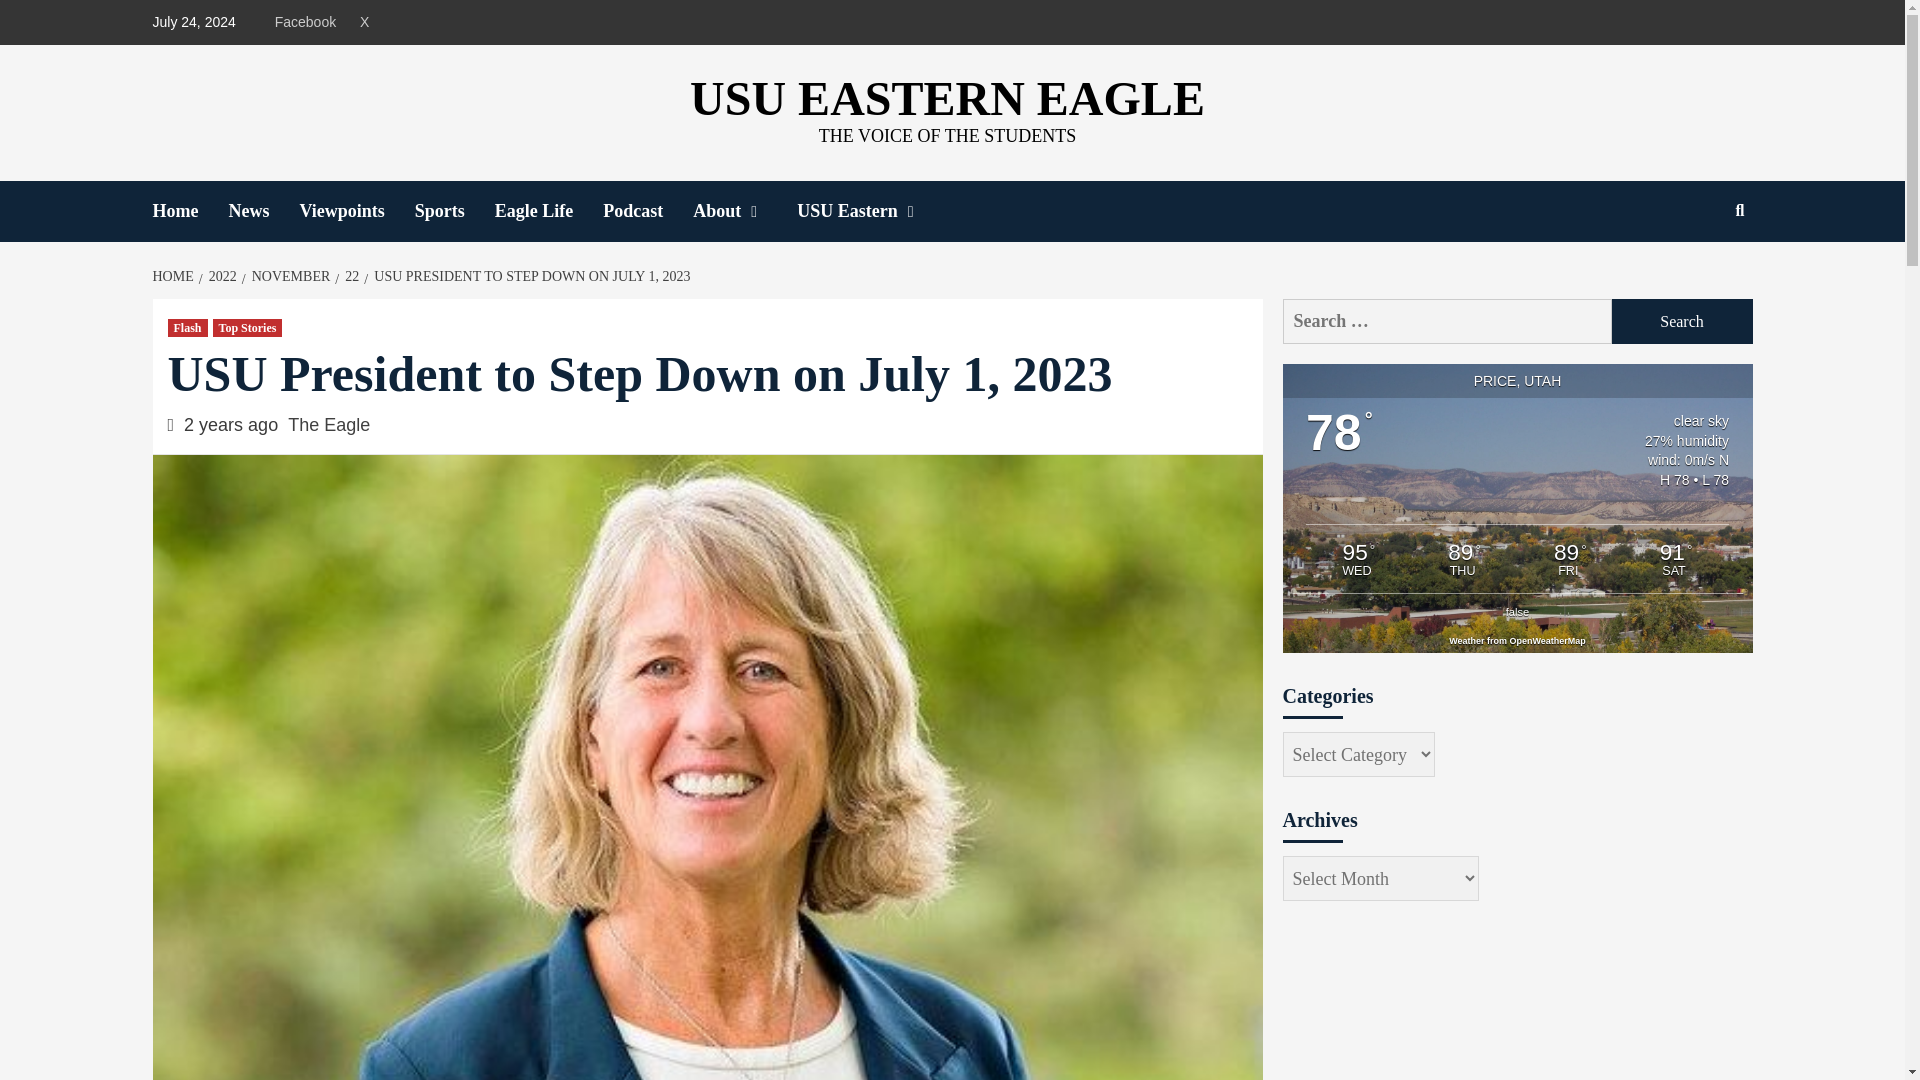  What do you see at coordinates (648, 211) in the screenshot?
I see `Podcast` at bounding box center [648, 211].